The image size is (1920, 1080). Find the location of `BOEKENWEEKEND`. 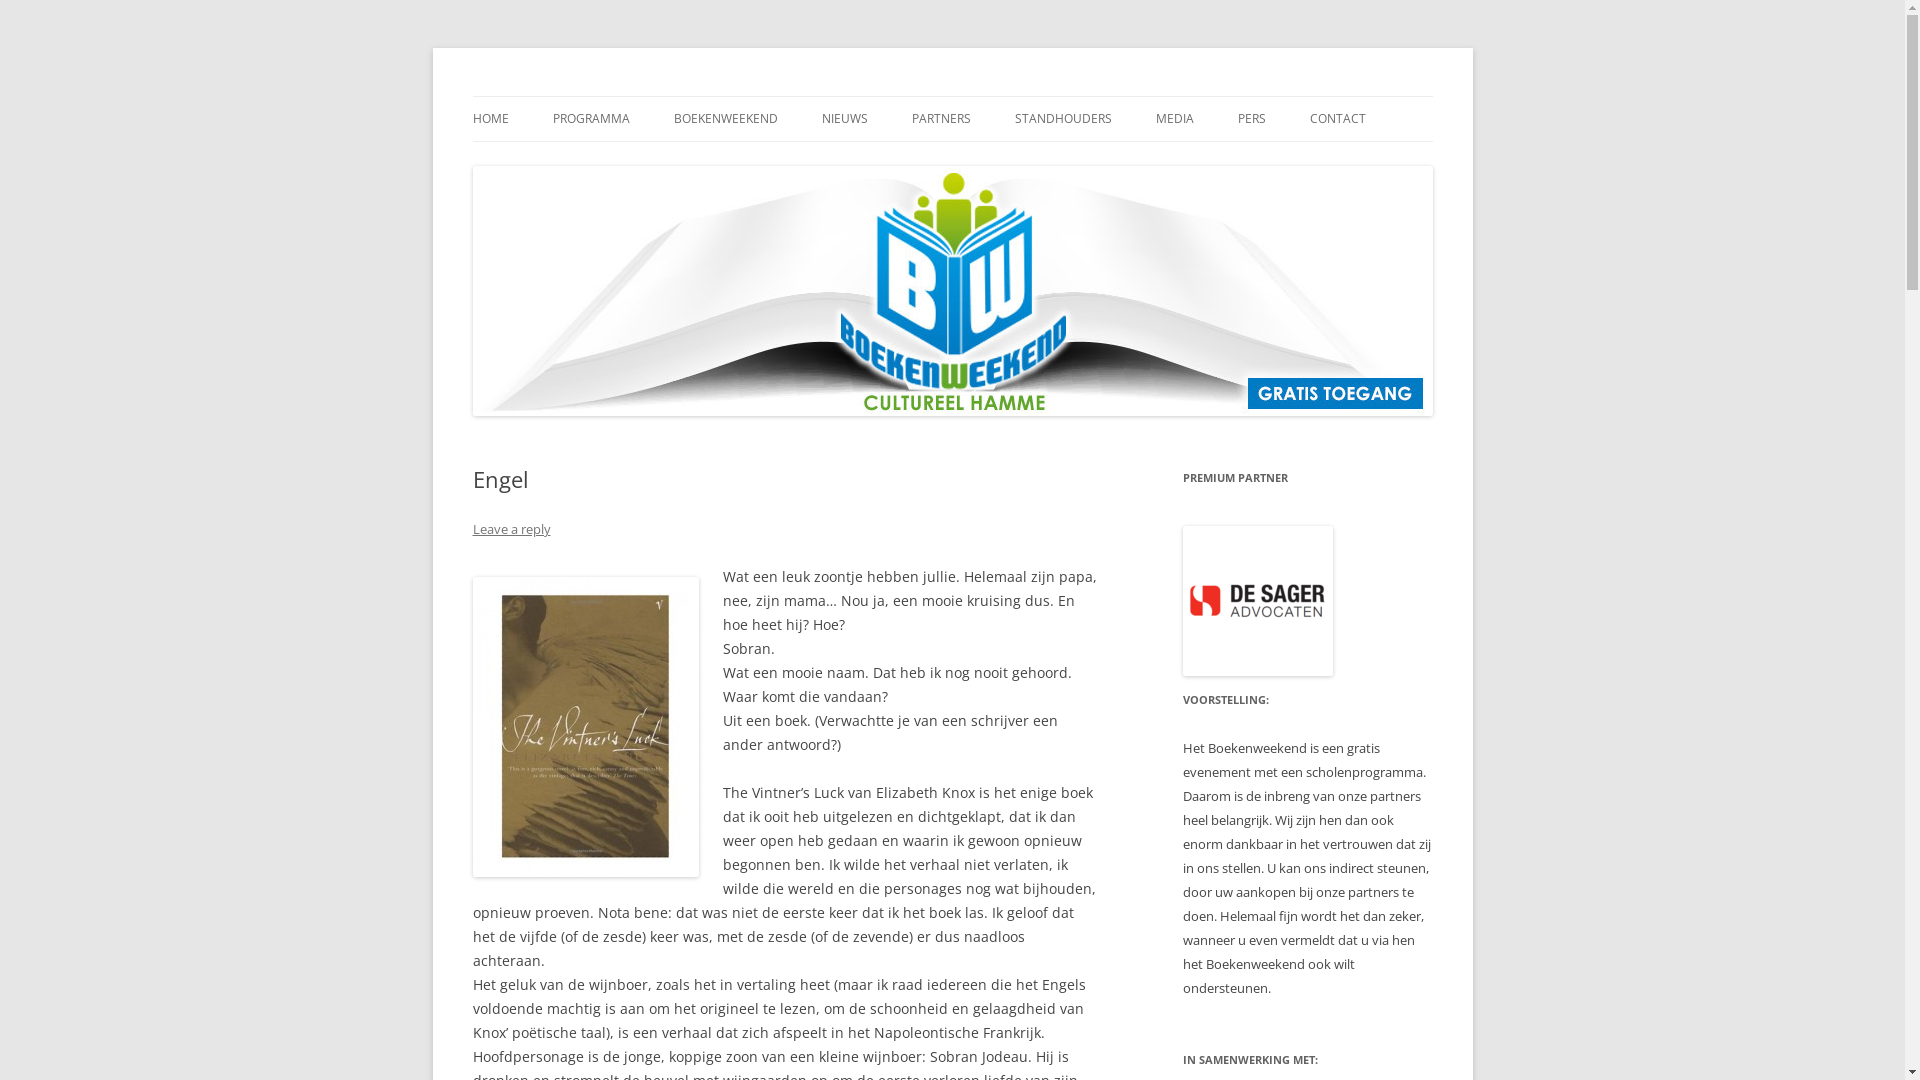

BOEKENWEEKEND is located at coordinates (726, 119).